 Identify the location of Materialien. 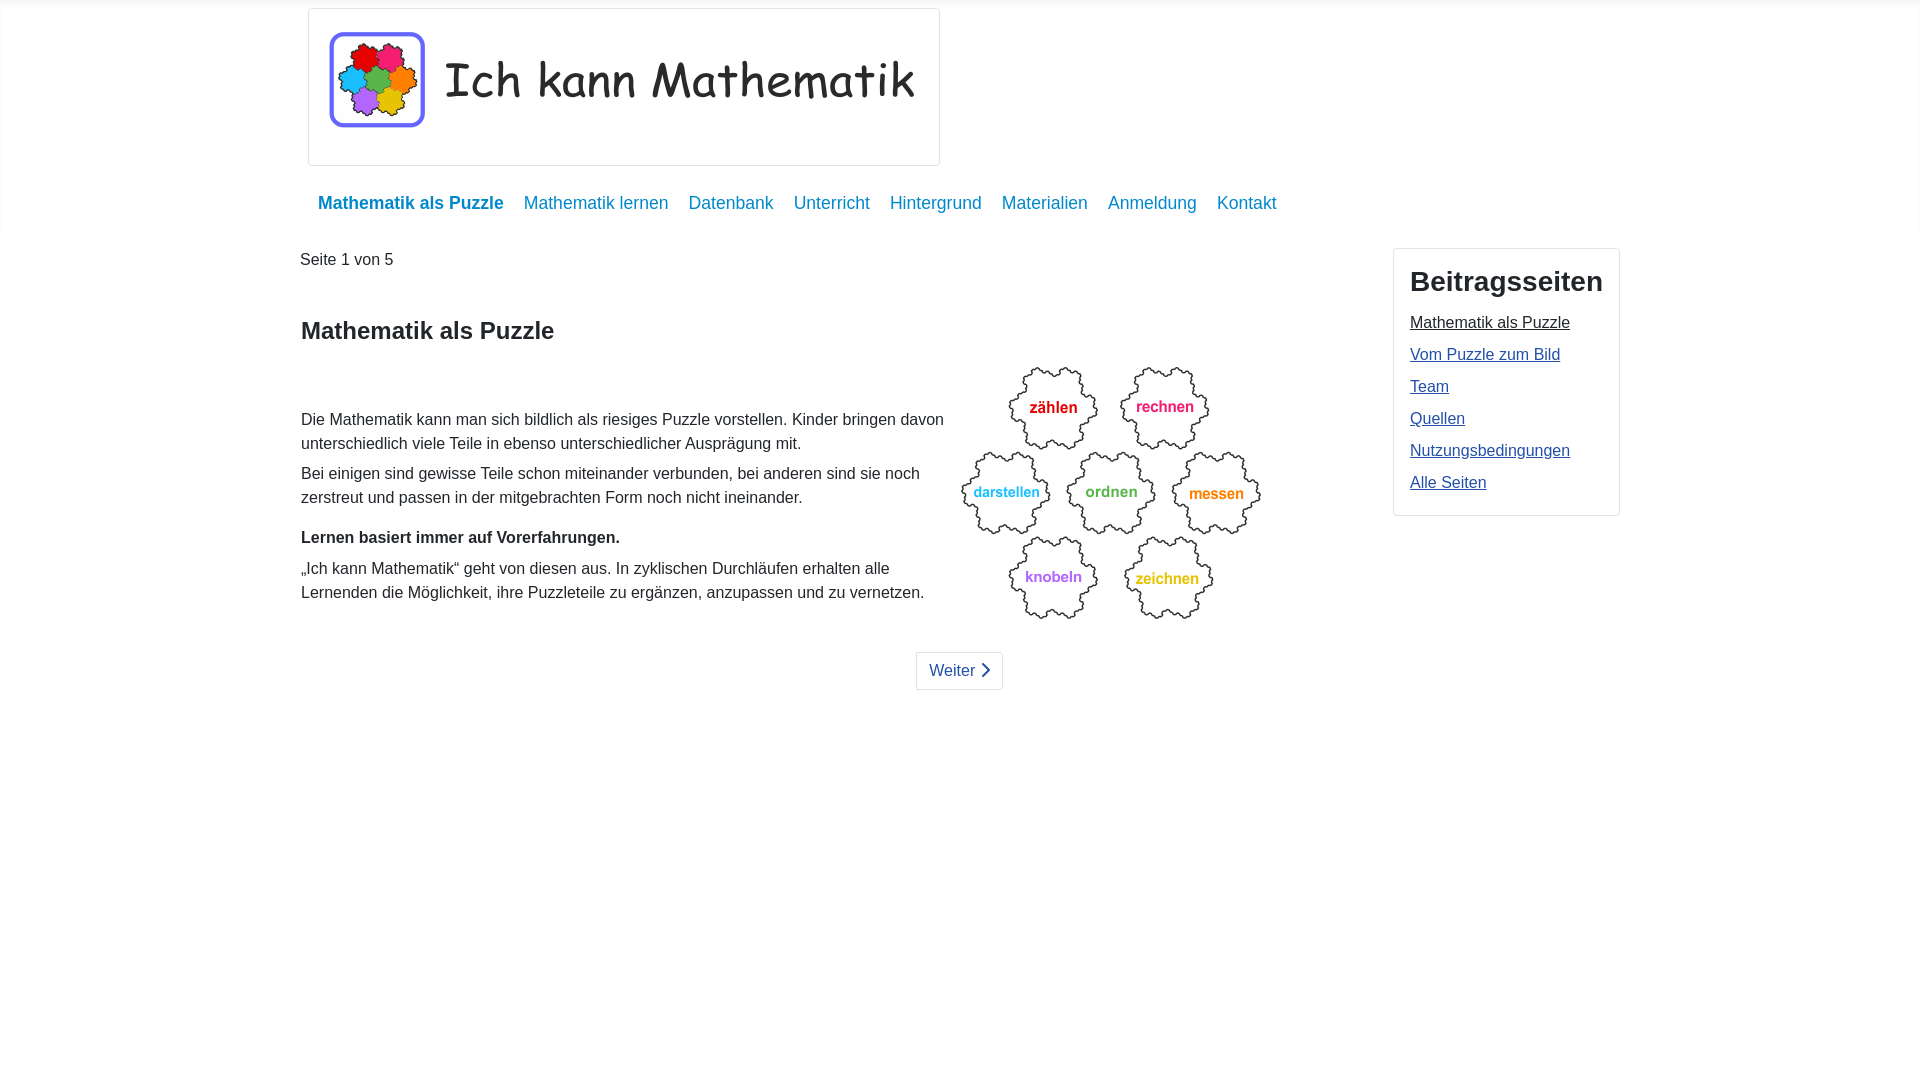
(1045, 203).